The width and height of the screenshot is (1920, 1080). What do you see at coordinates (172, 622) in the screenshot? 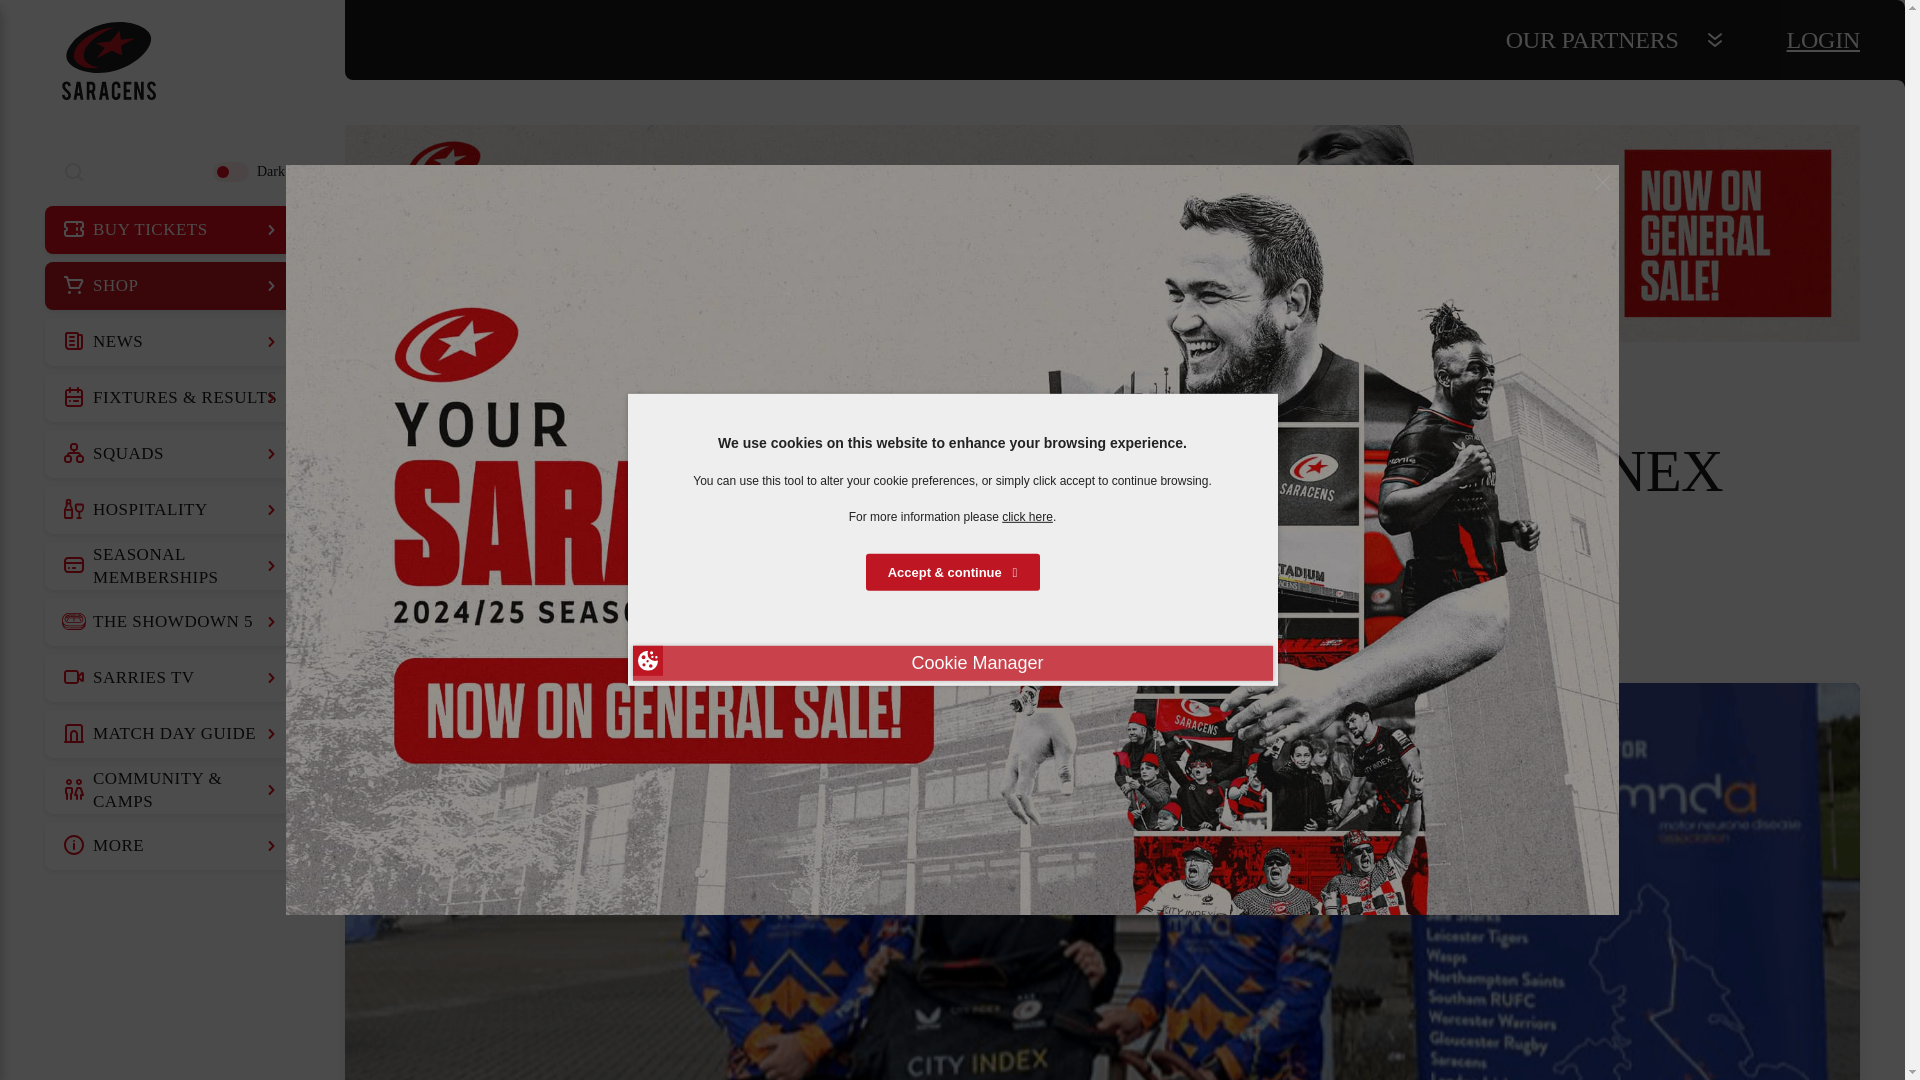
I see `THE SHOWDOWN 5` at bounding box center [172, 622].